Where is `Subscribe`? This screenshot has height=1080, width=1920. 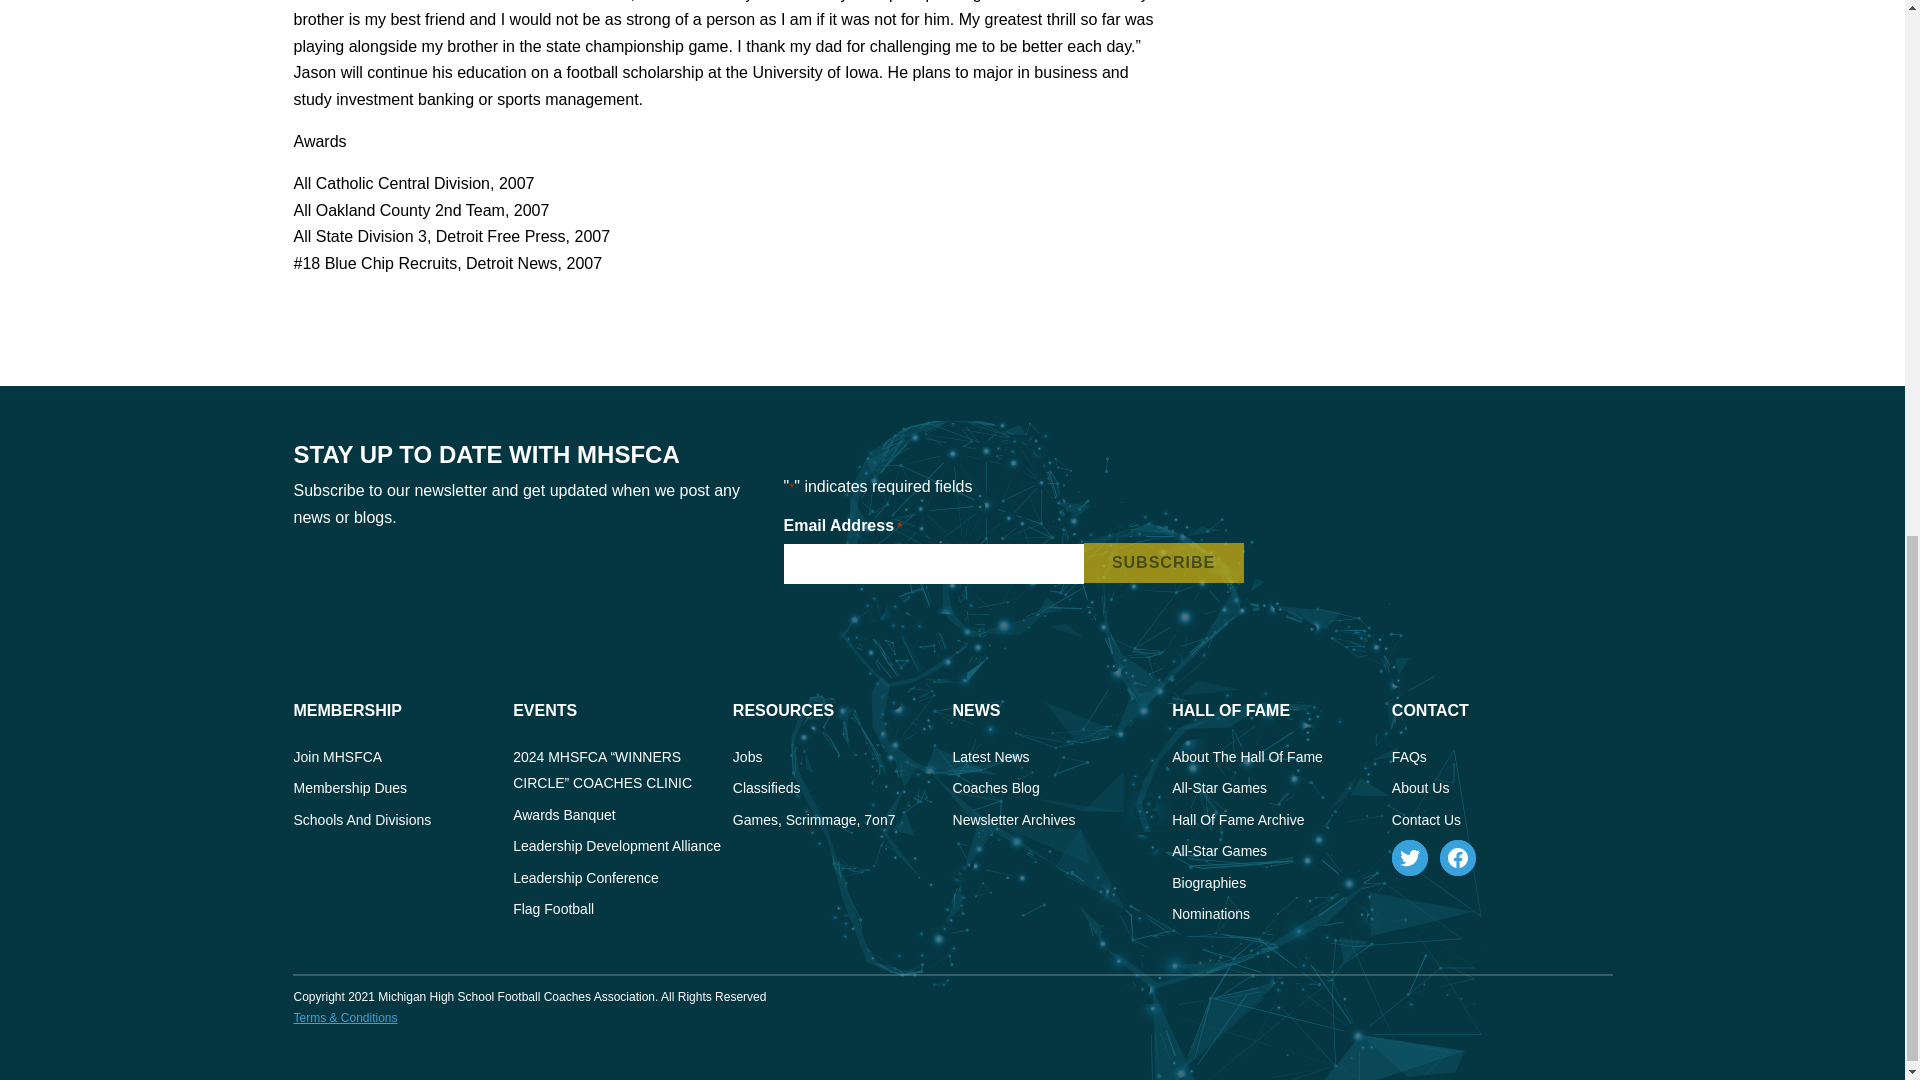 Subscribe is located at coordinates (1164, 563).